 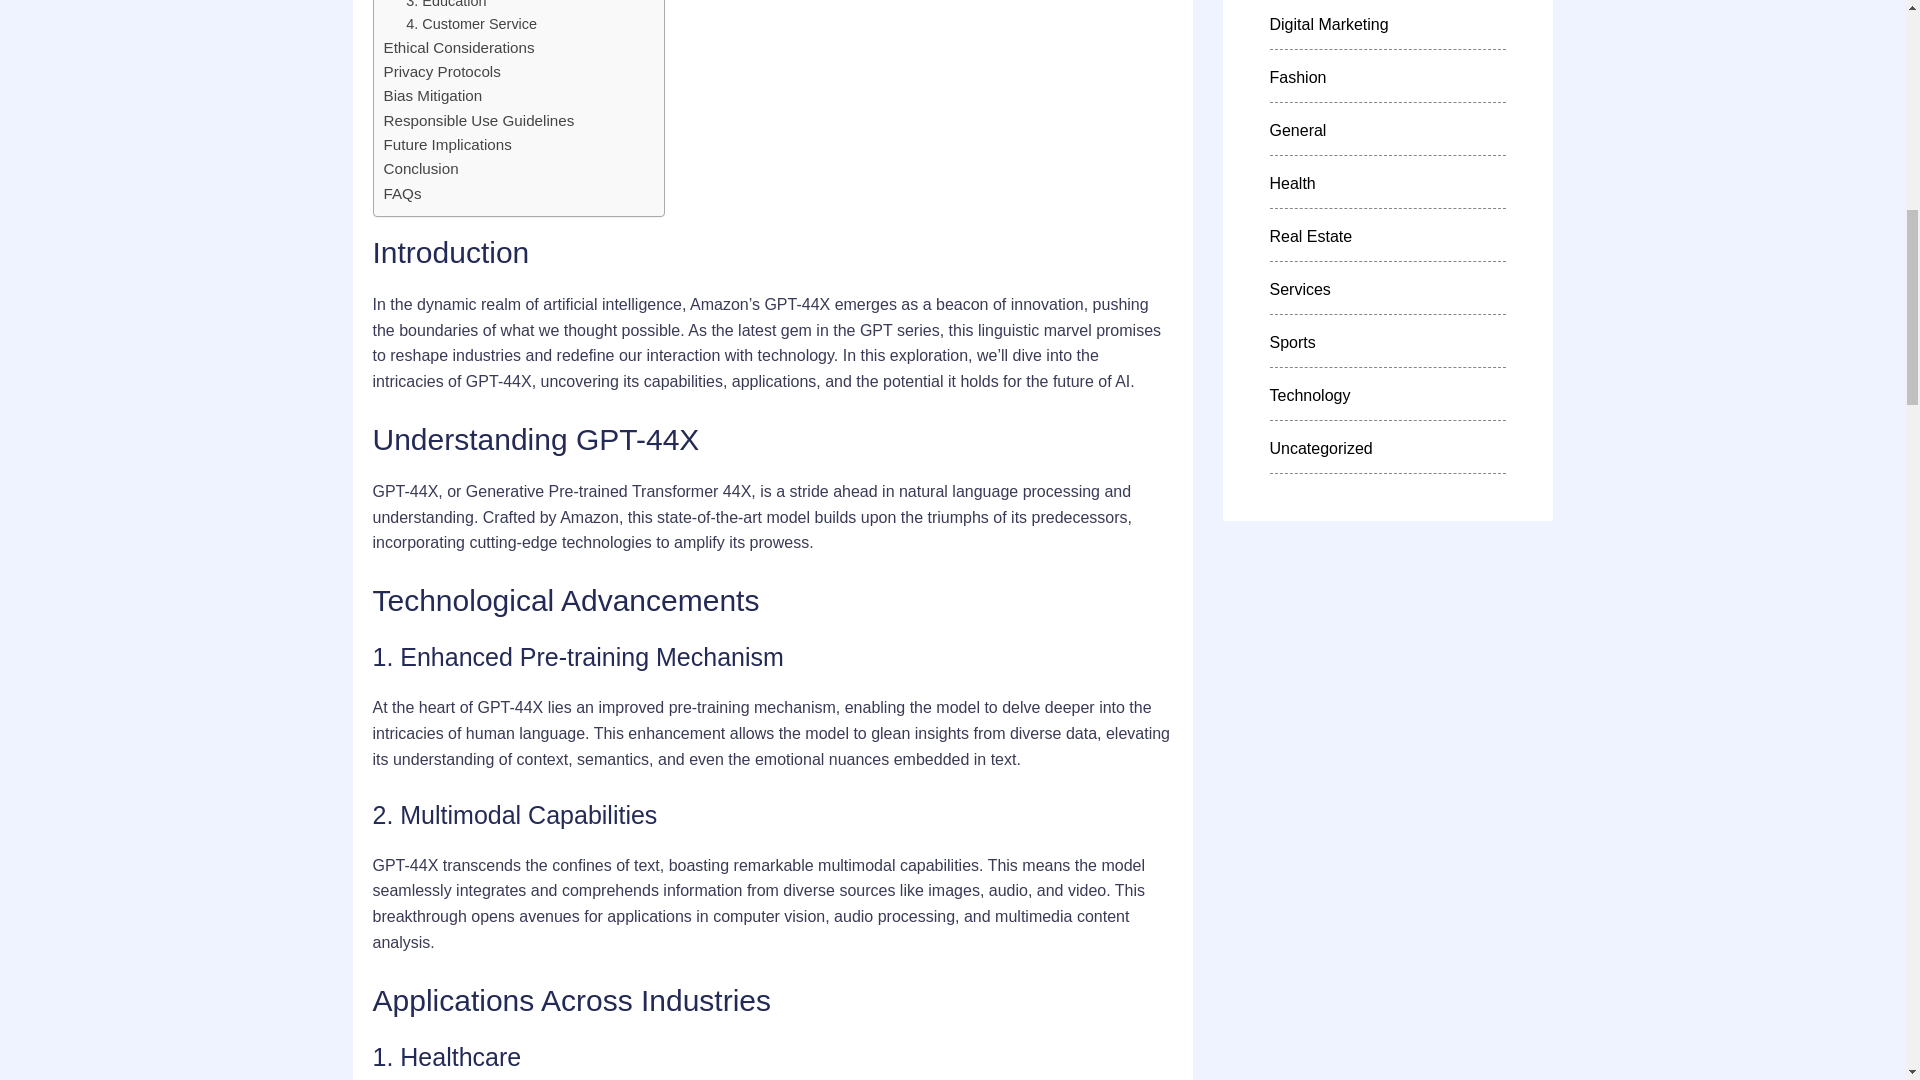 What do you see at coordinates (471, 24) in the screenshot?
I see `4. Customer Service` at bounding box center [471, 24].